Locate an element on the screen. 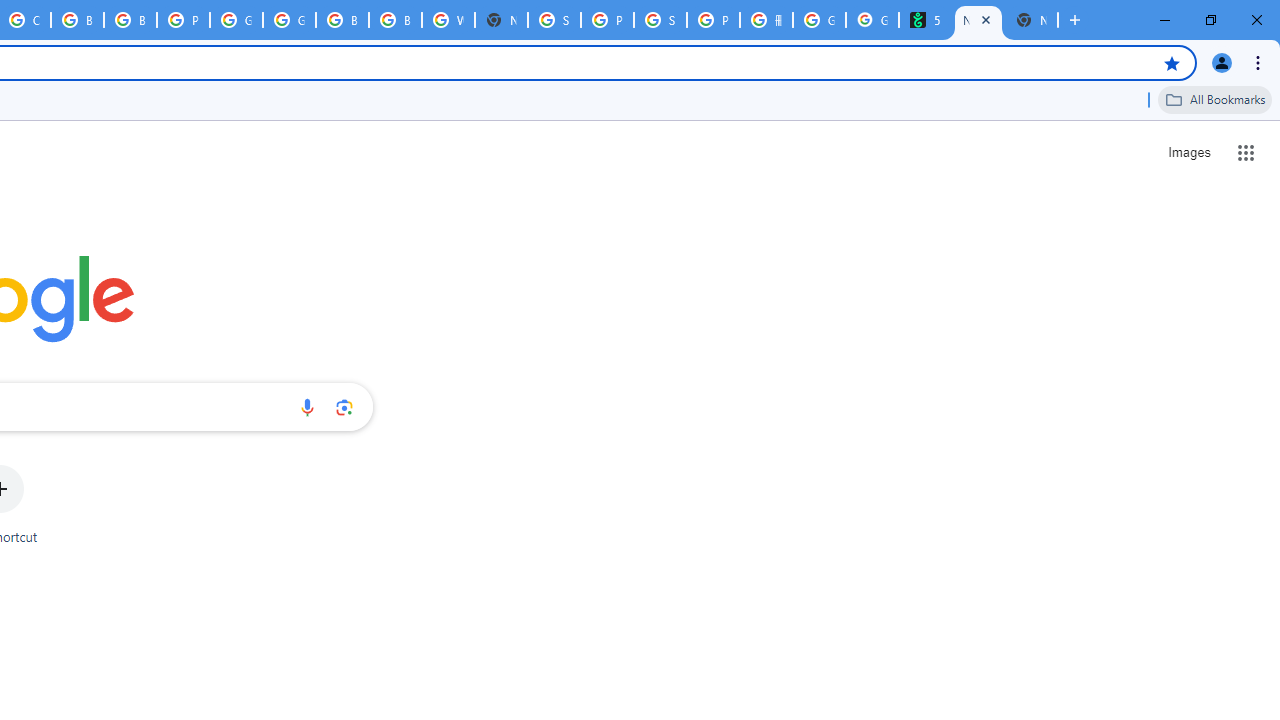  Search by image is located at coordinates (344, 407).